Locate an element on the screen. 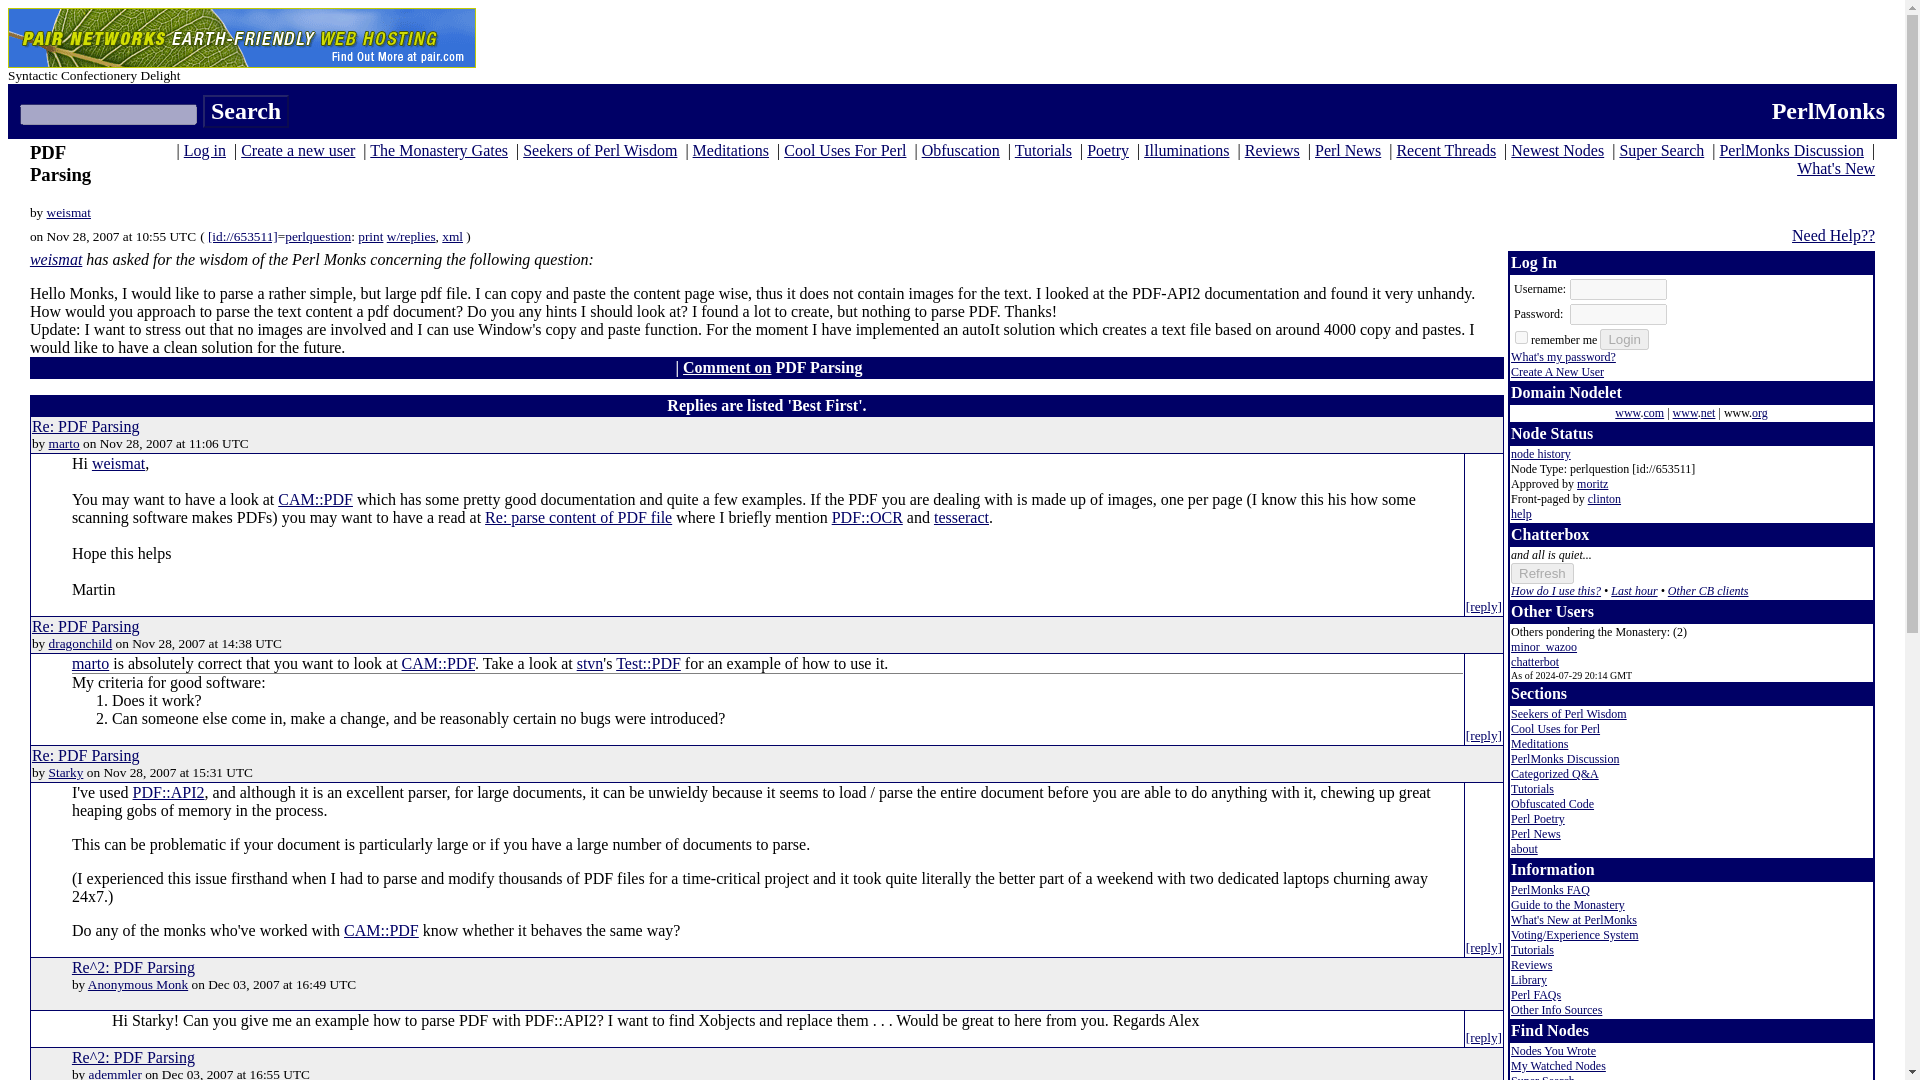  perlquestion is located at coordinates (318, 236).